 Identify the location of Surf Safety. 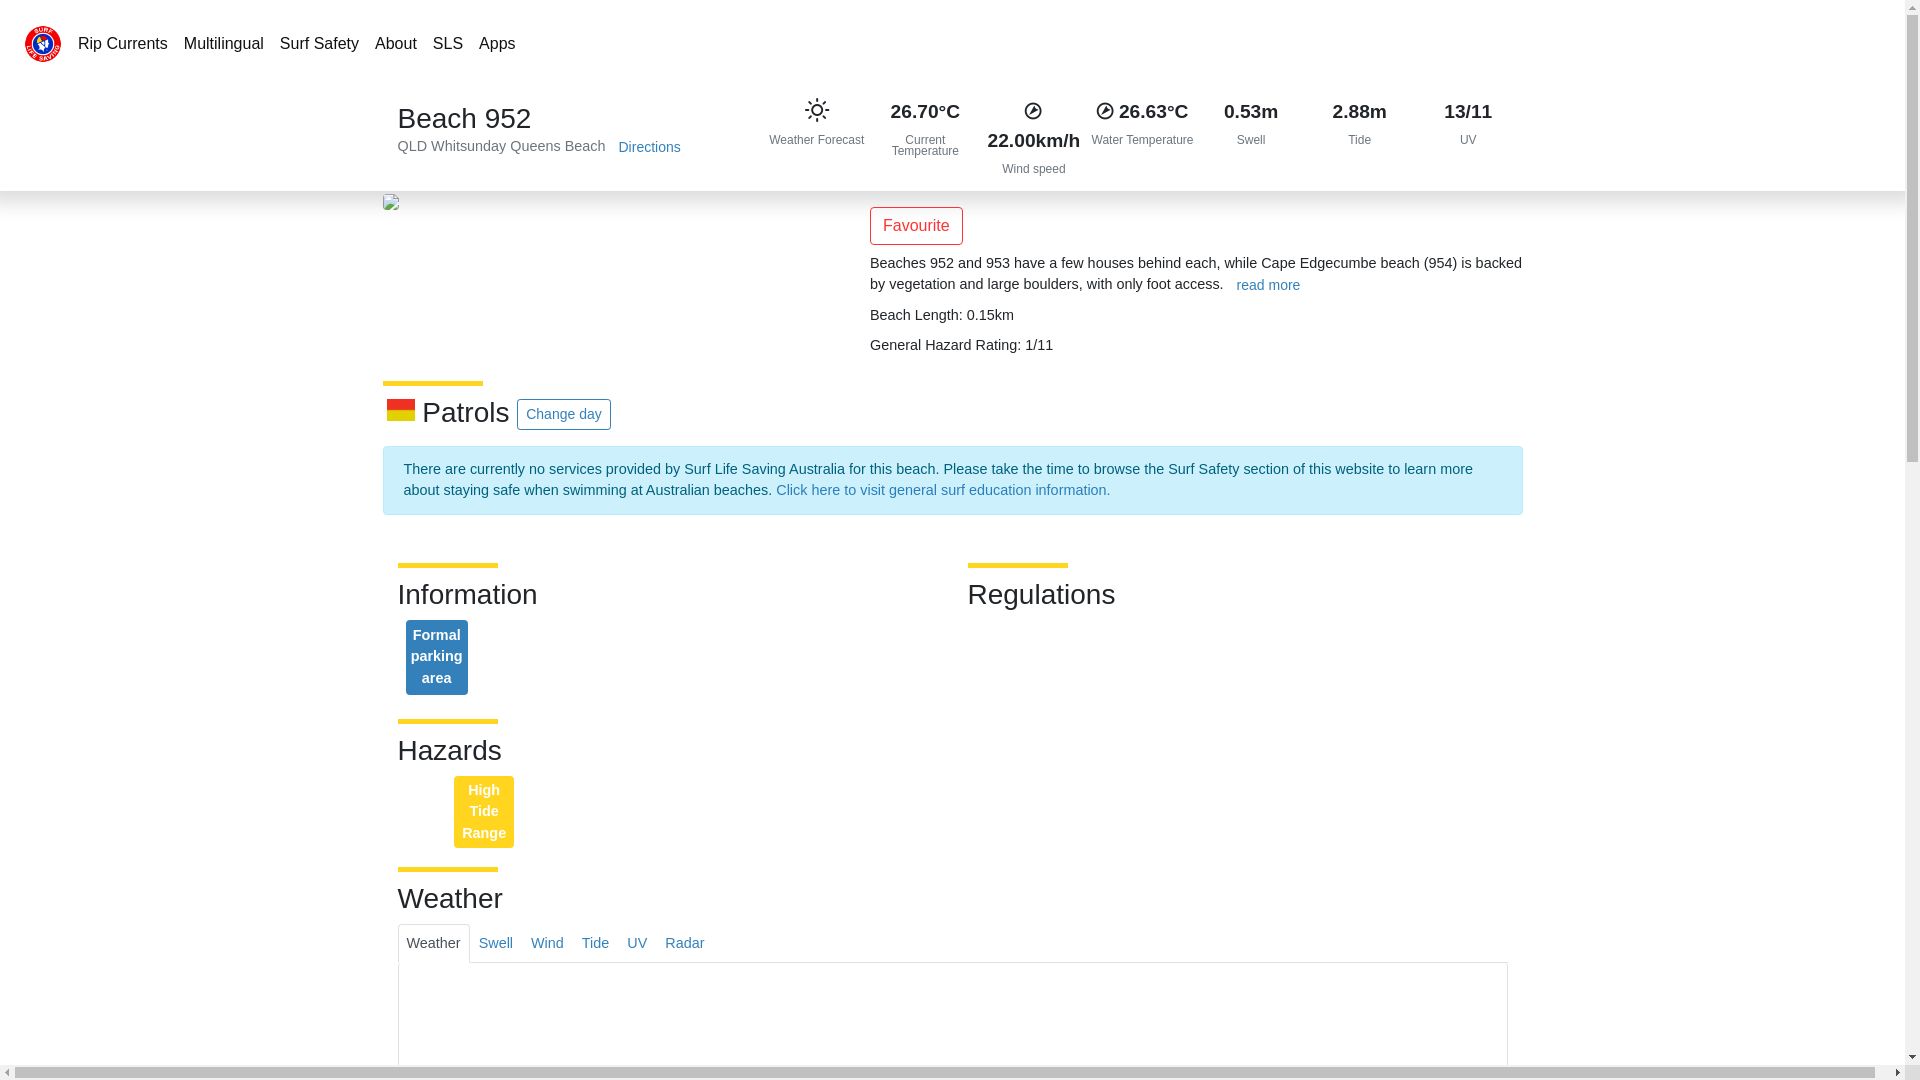
(320, 44).